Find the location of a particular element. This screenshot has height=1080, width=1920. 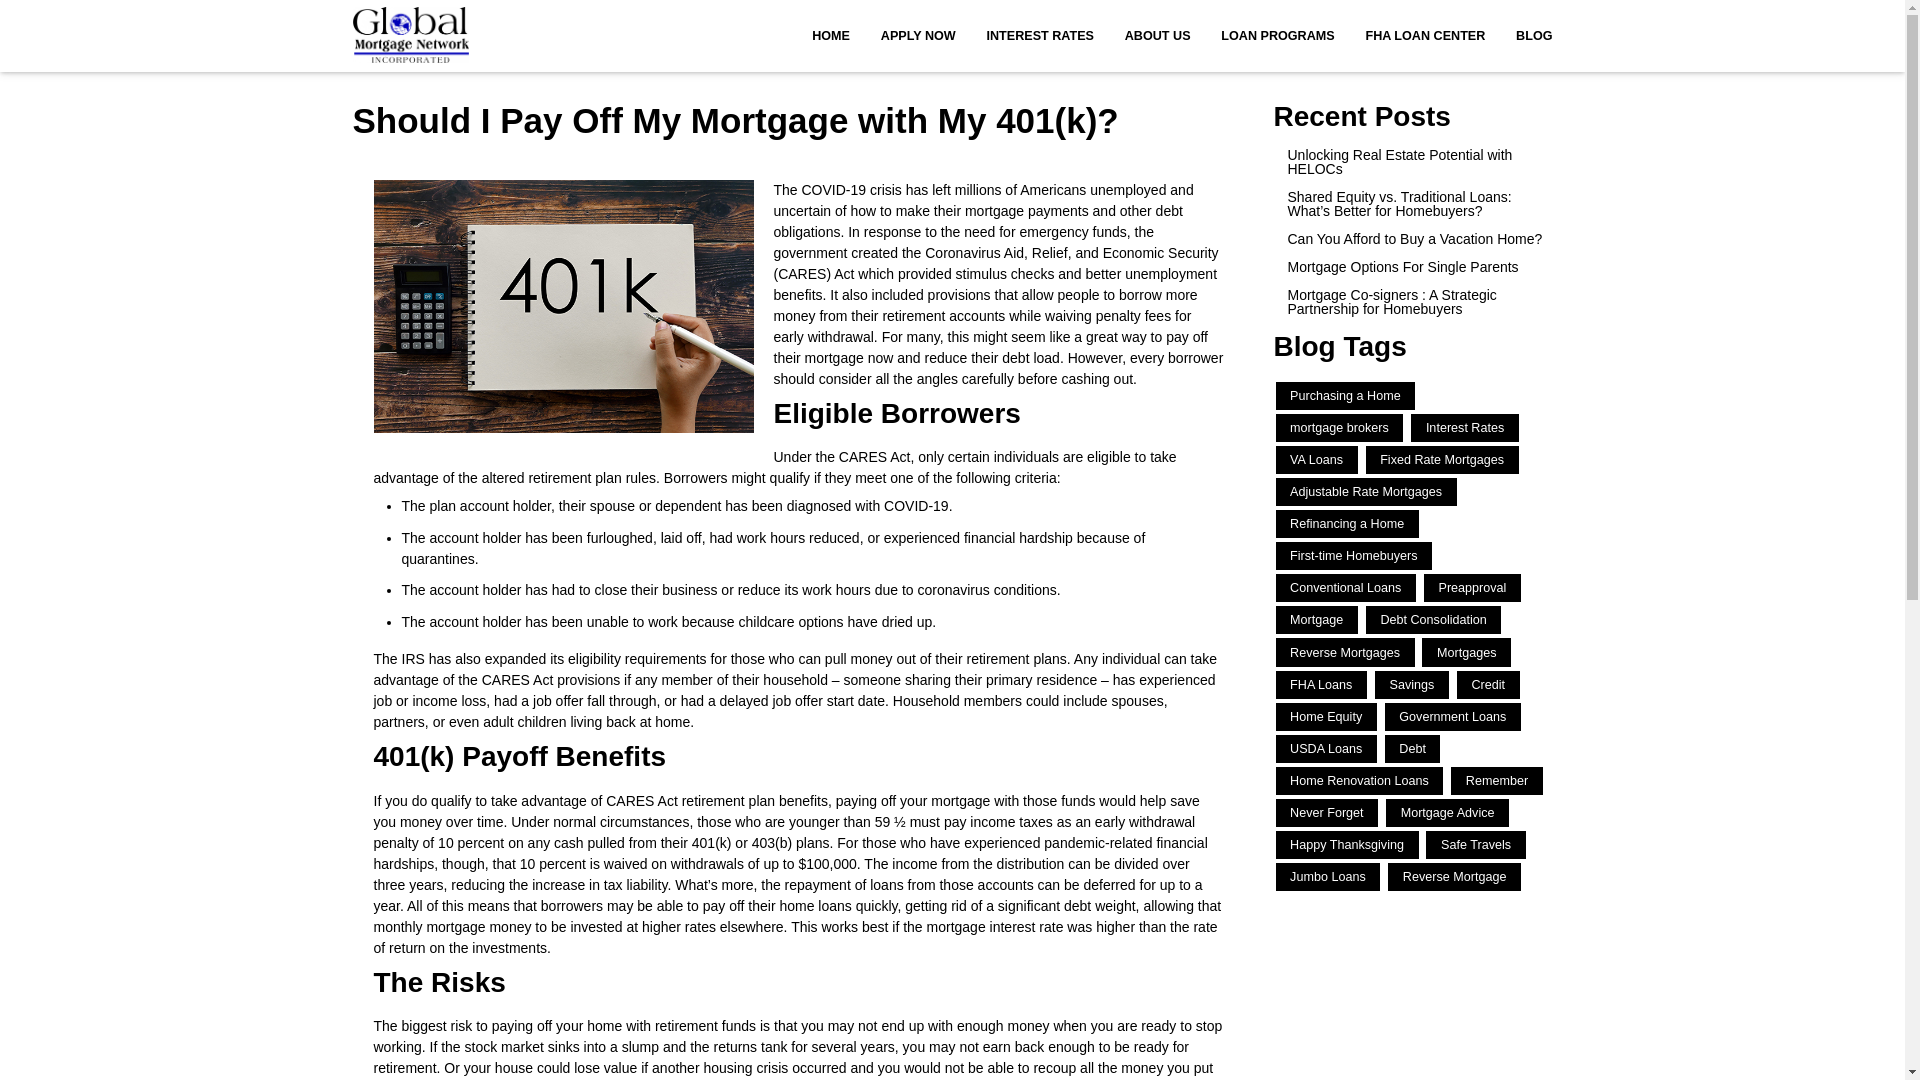

Fixed Rate Mortgages is located at coordinates (1442, 460).